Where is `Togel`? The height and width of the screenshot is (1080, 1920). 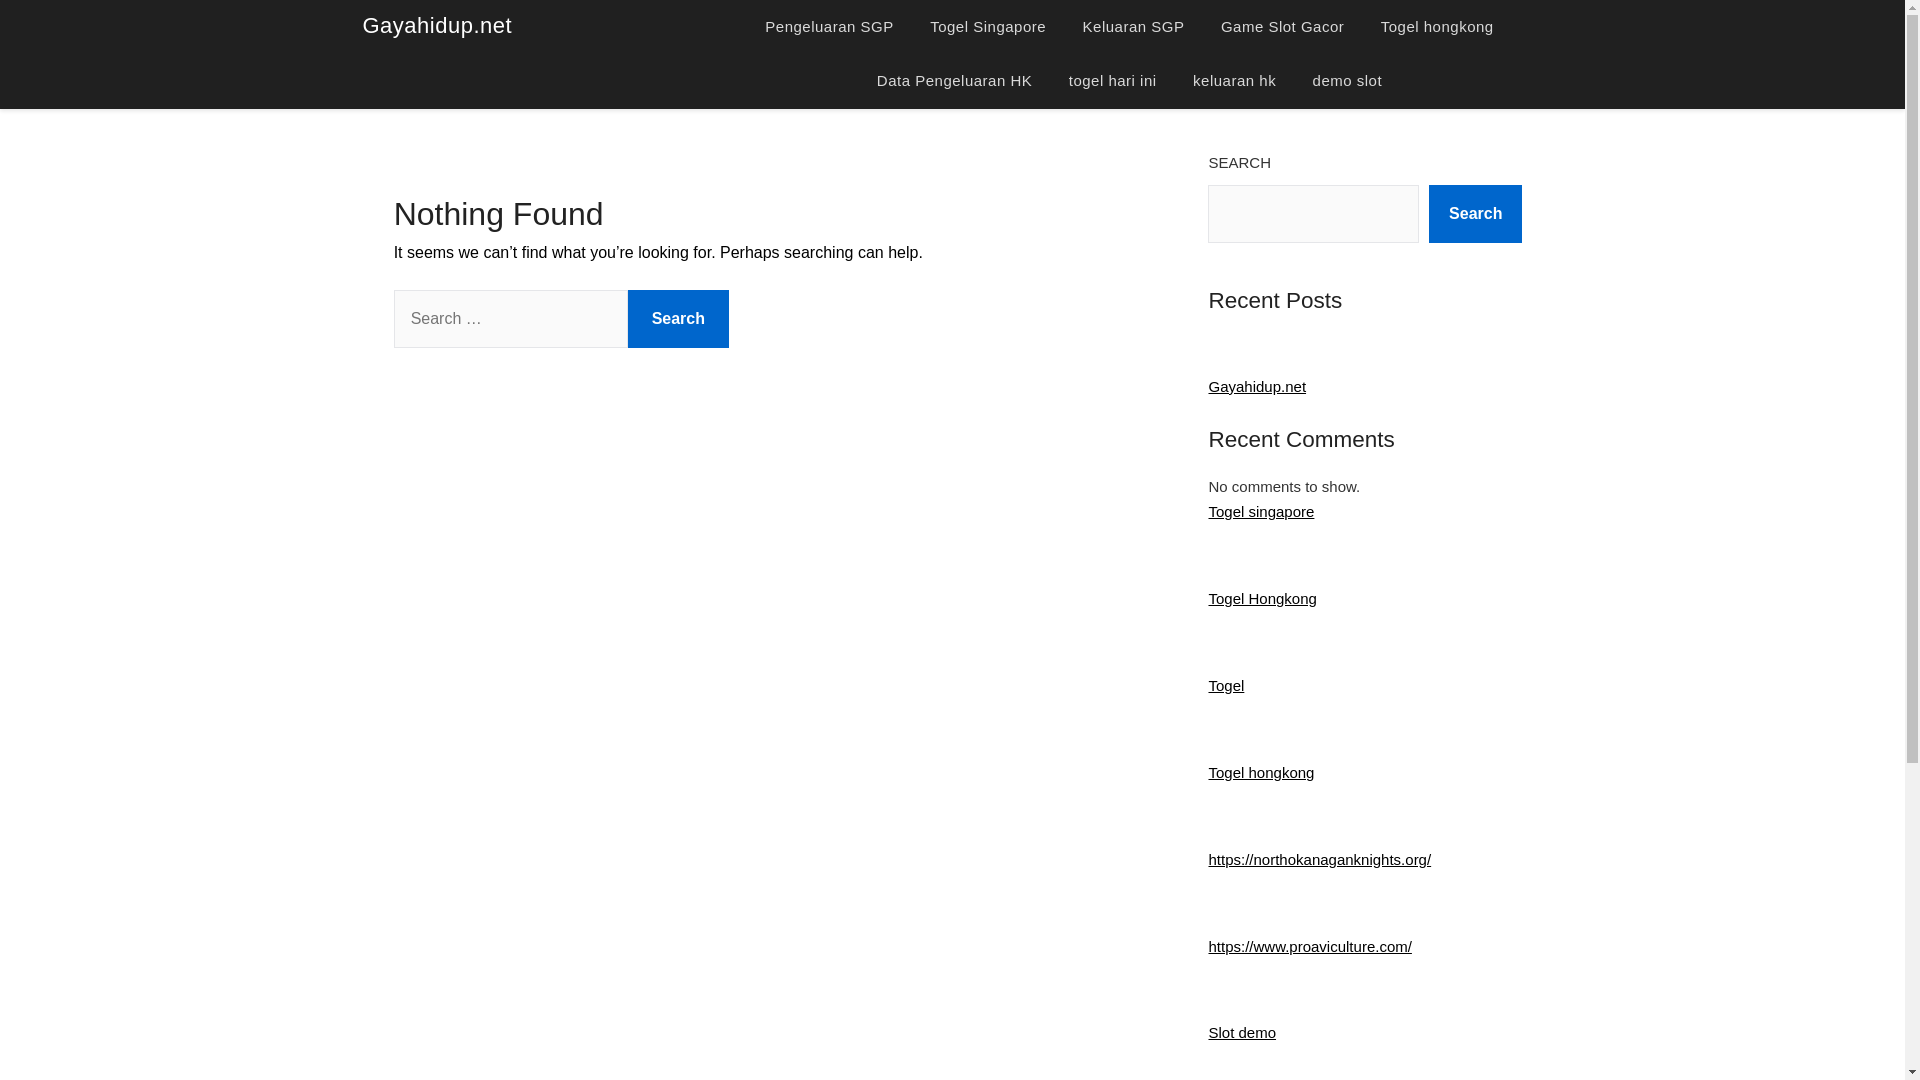
Togel is located at coordinates (1226, 686).